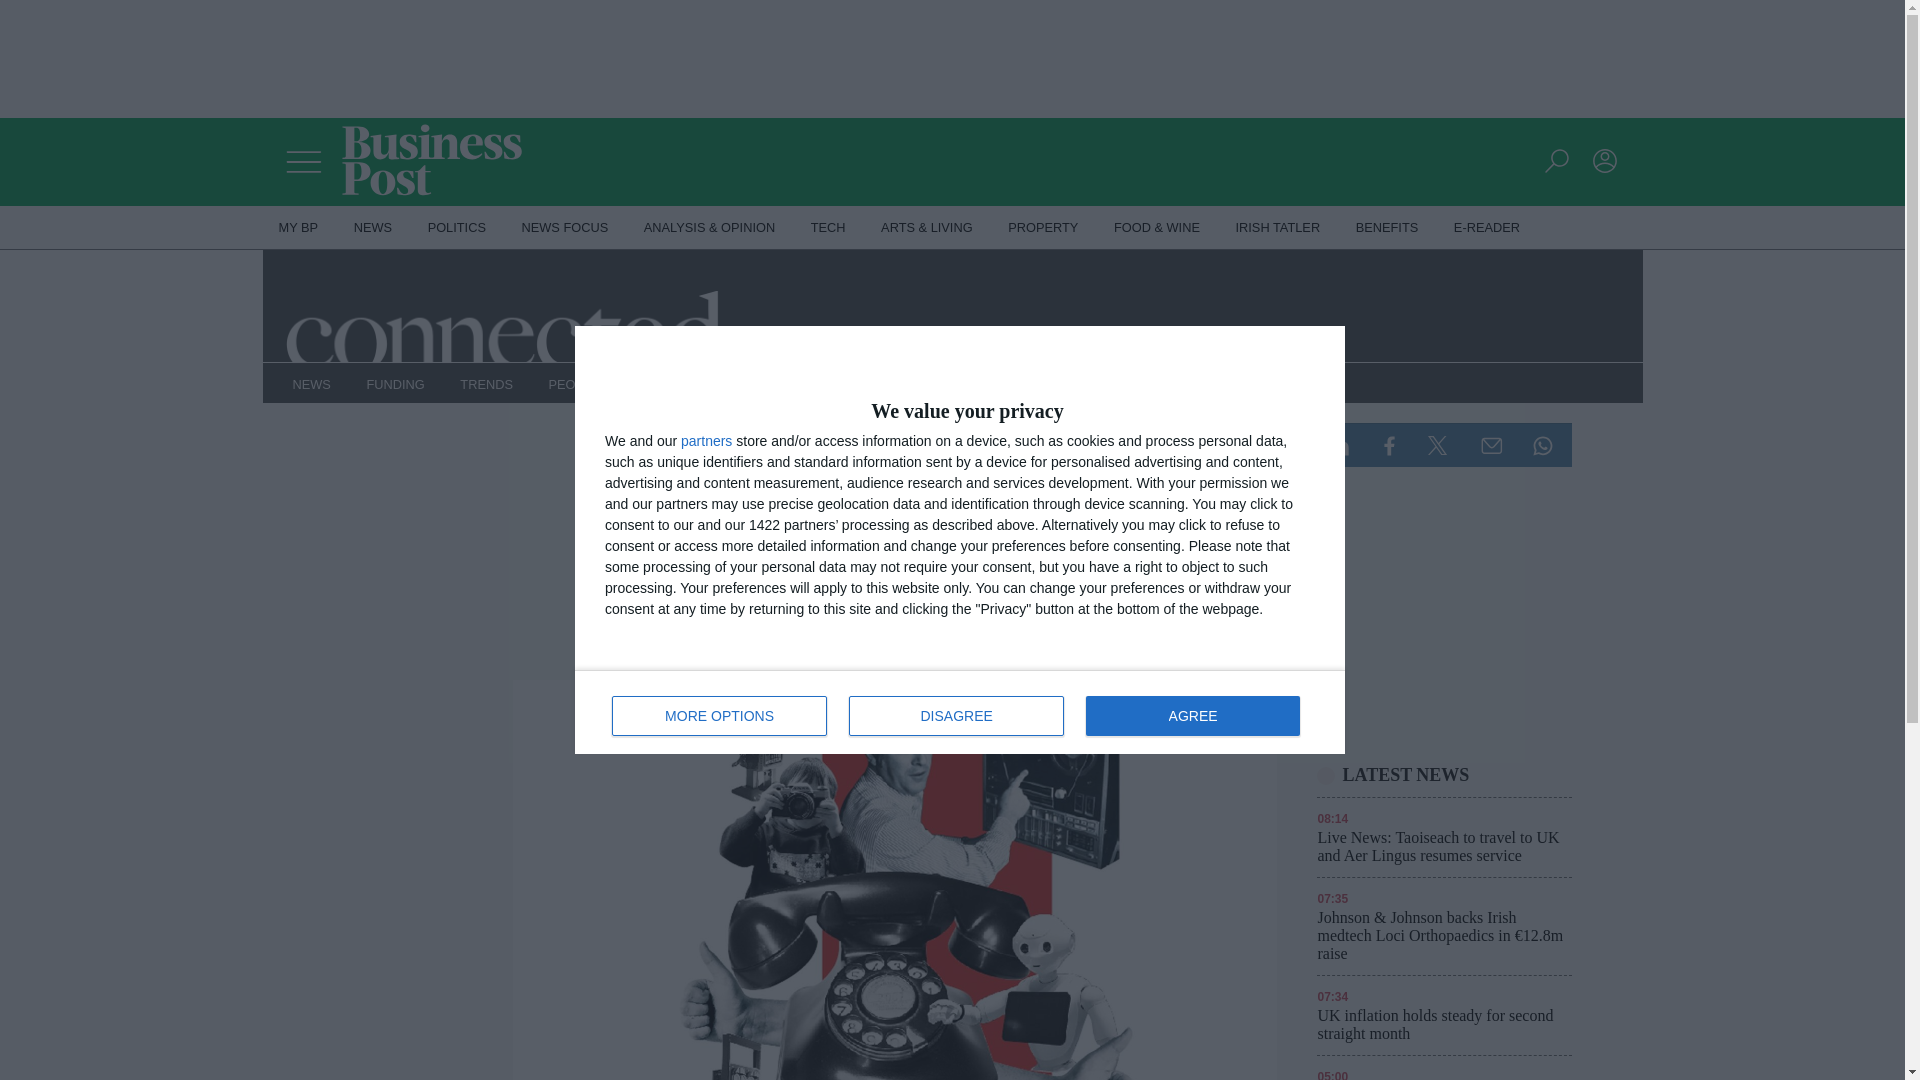 The width and height of the screenshot is (1920, 1080). I want to click on E-READER, so click(1487, 228).